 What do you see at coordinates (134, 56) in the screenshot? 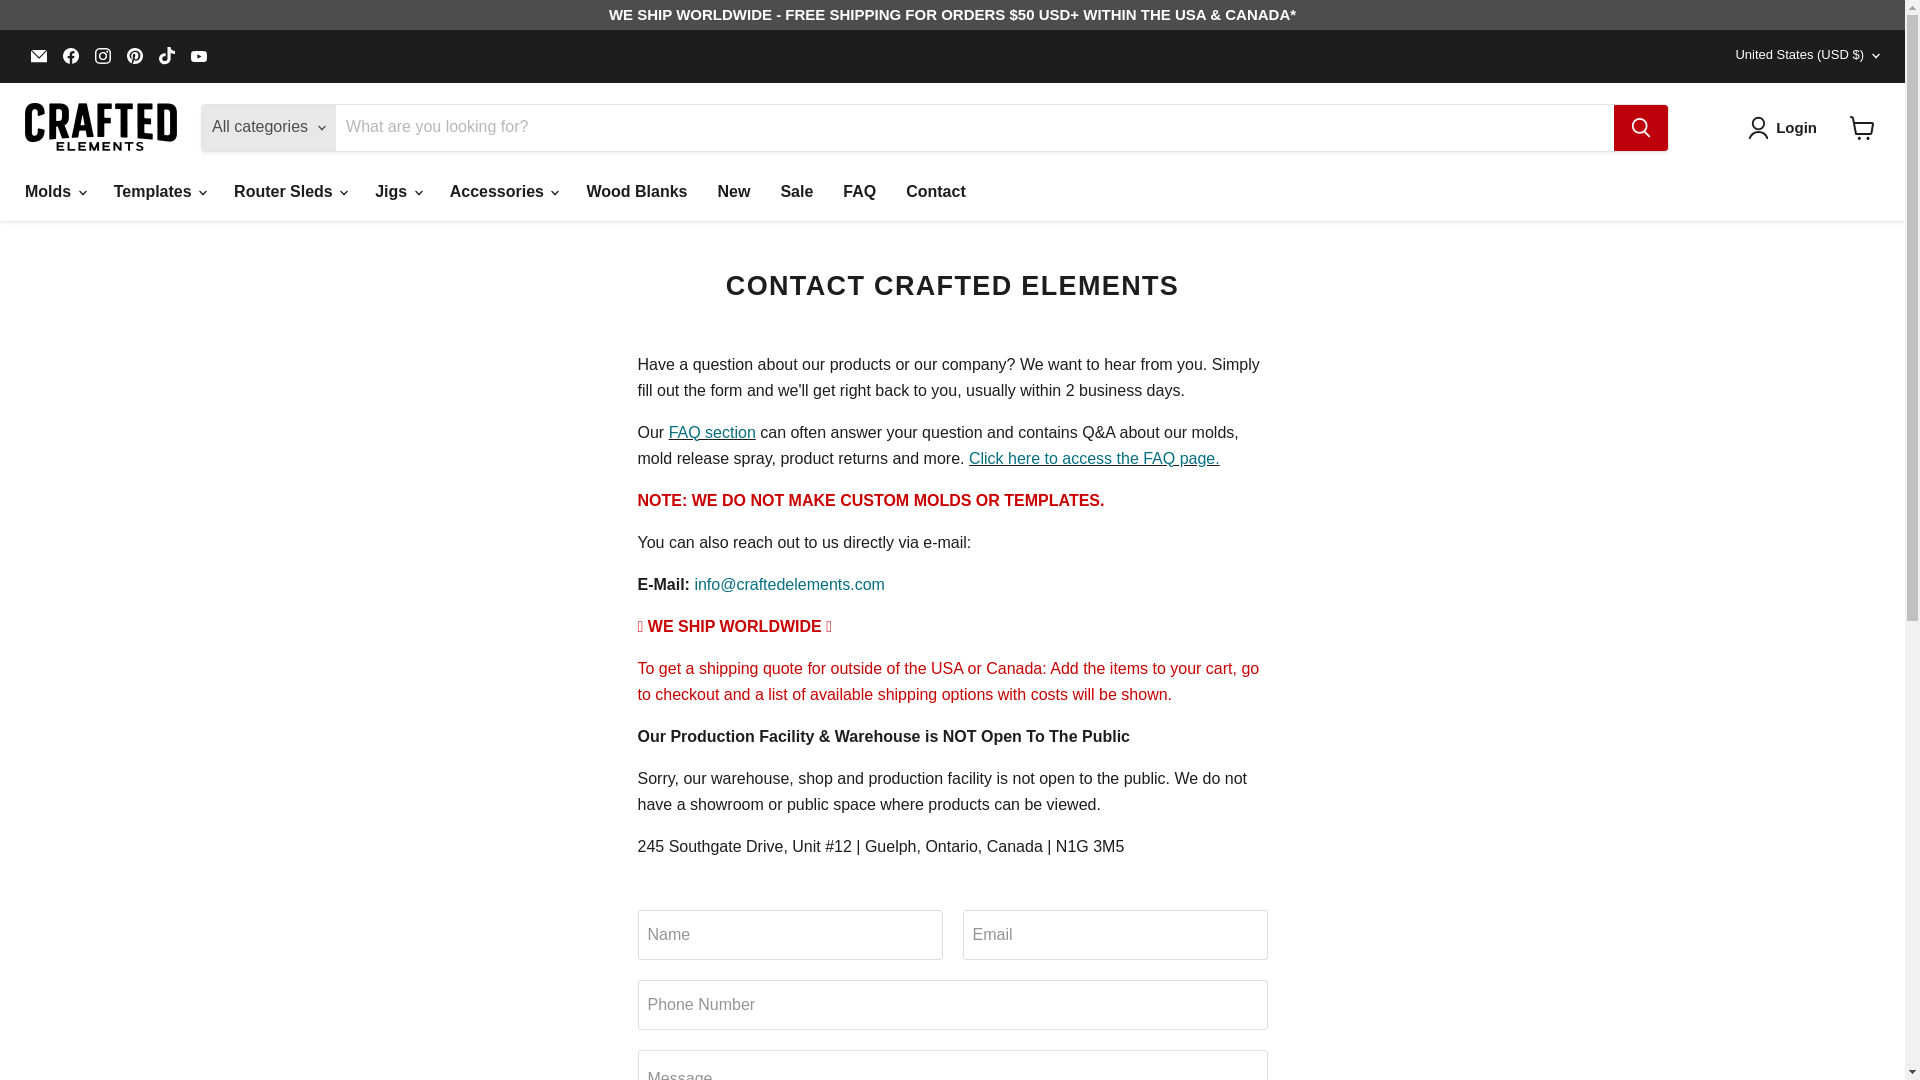
I see `Pinterest` at bounding box center [134, 56].